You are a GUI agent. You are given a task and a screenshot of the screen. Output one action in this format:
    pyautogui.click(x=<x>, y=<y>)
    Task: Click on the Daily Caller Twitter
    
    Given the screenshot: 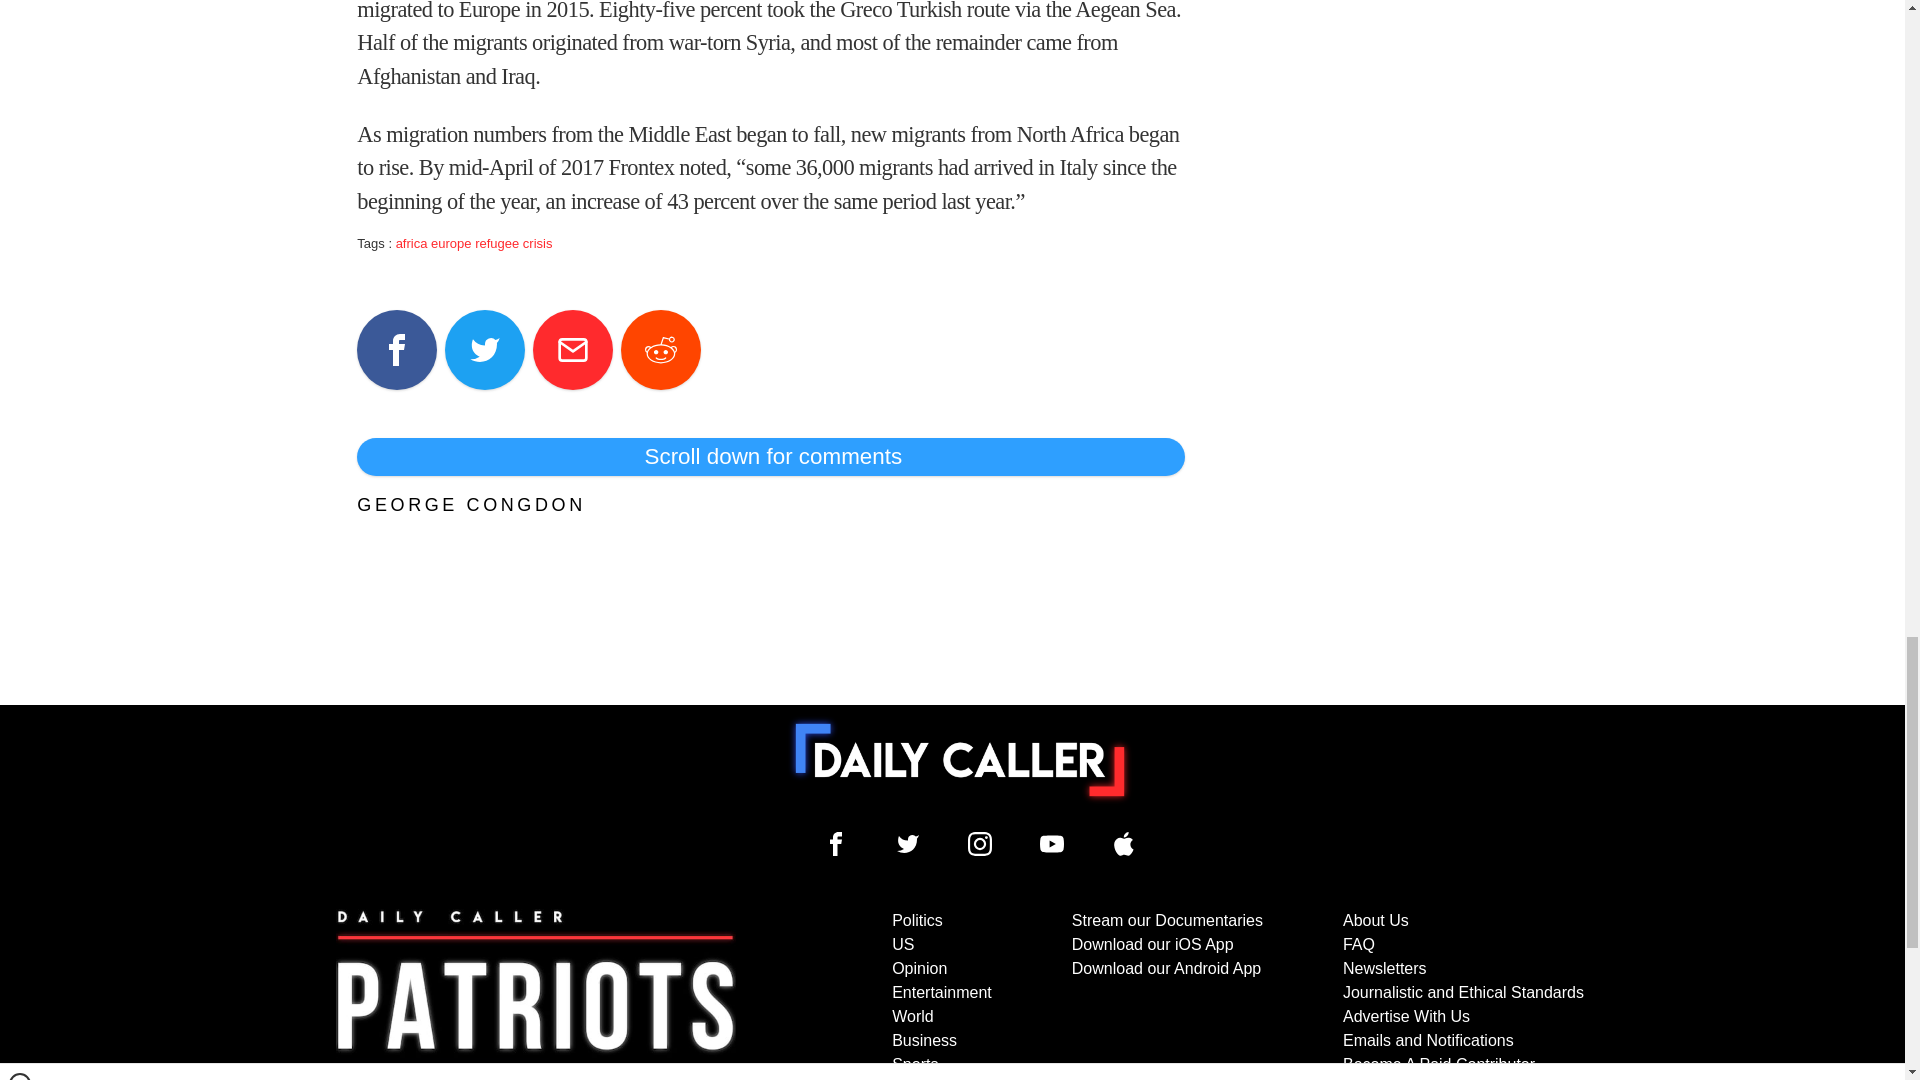 What is the action you would take?
    pyautogui.click(x=908, y=844)
    